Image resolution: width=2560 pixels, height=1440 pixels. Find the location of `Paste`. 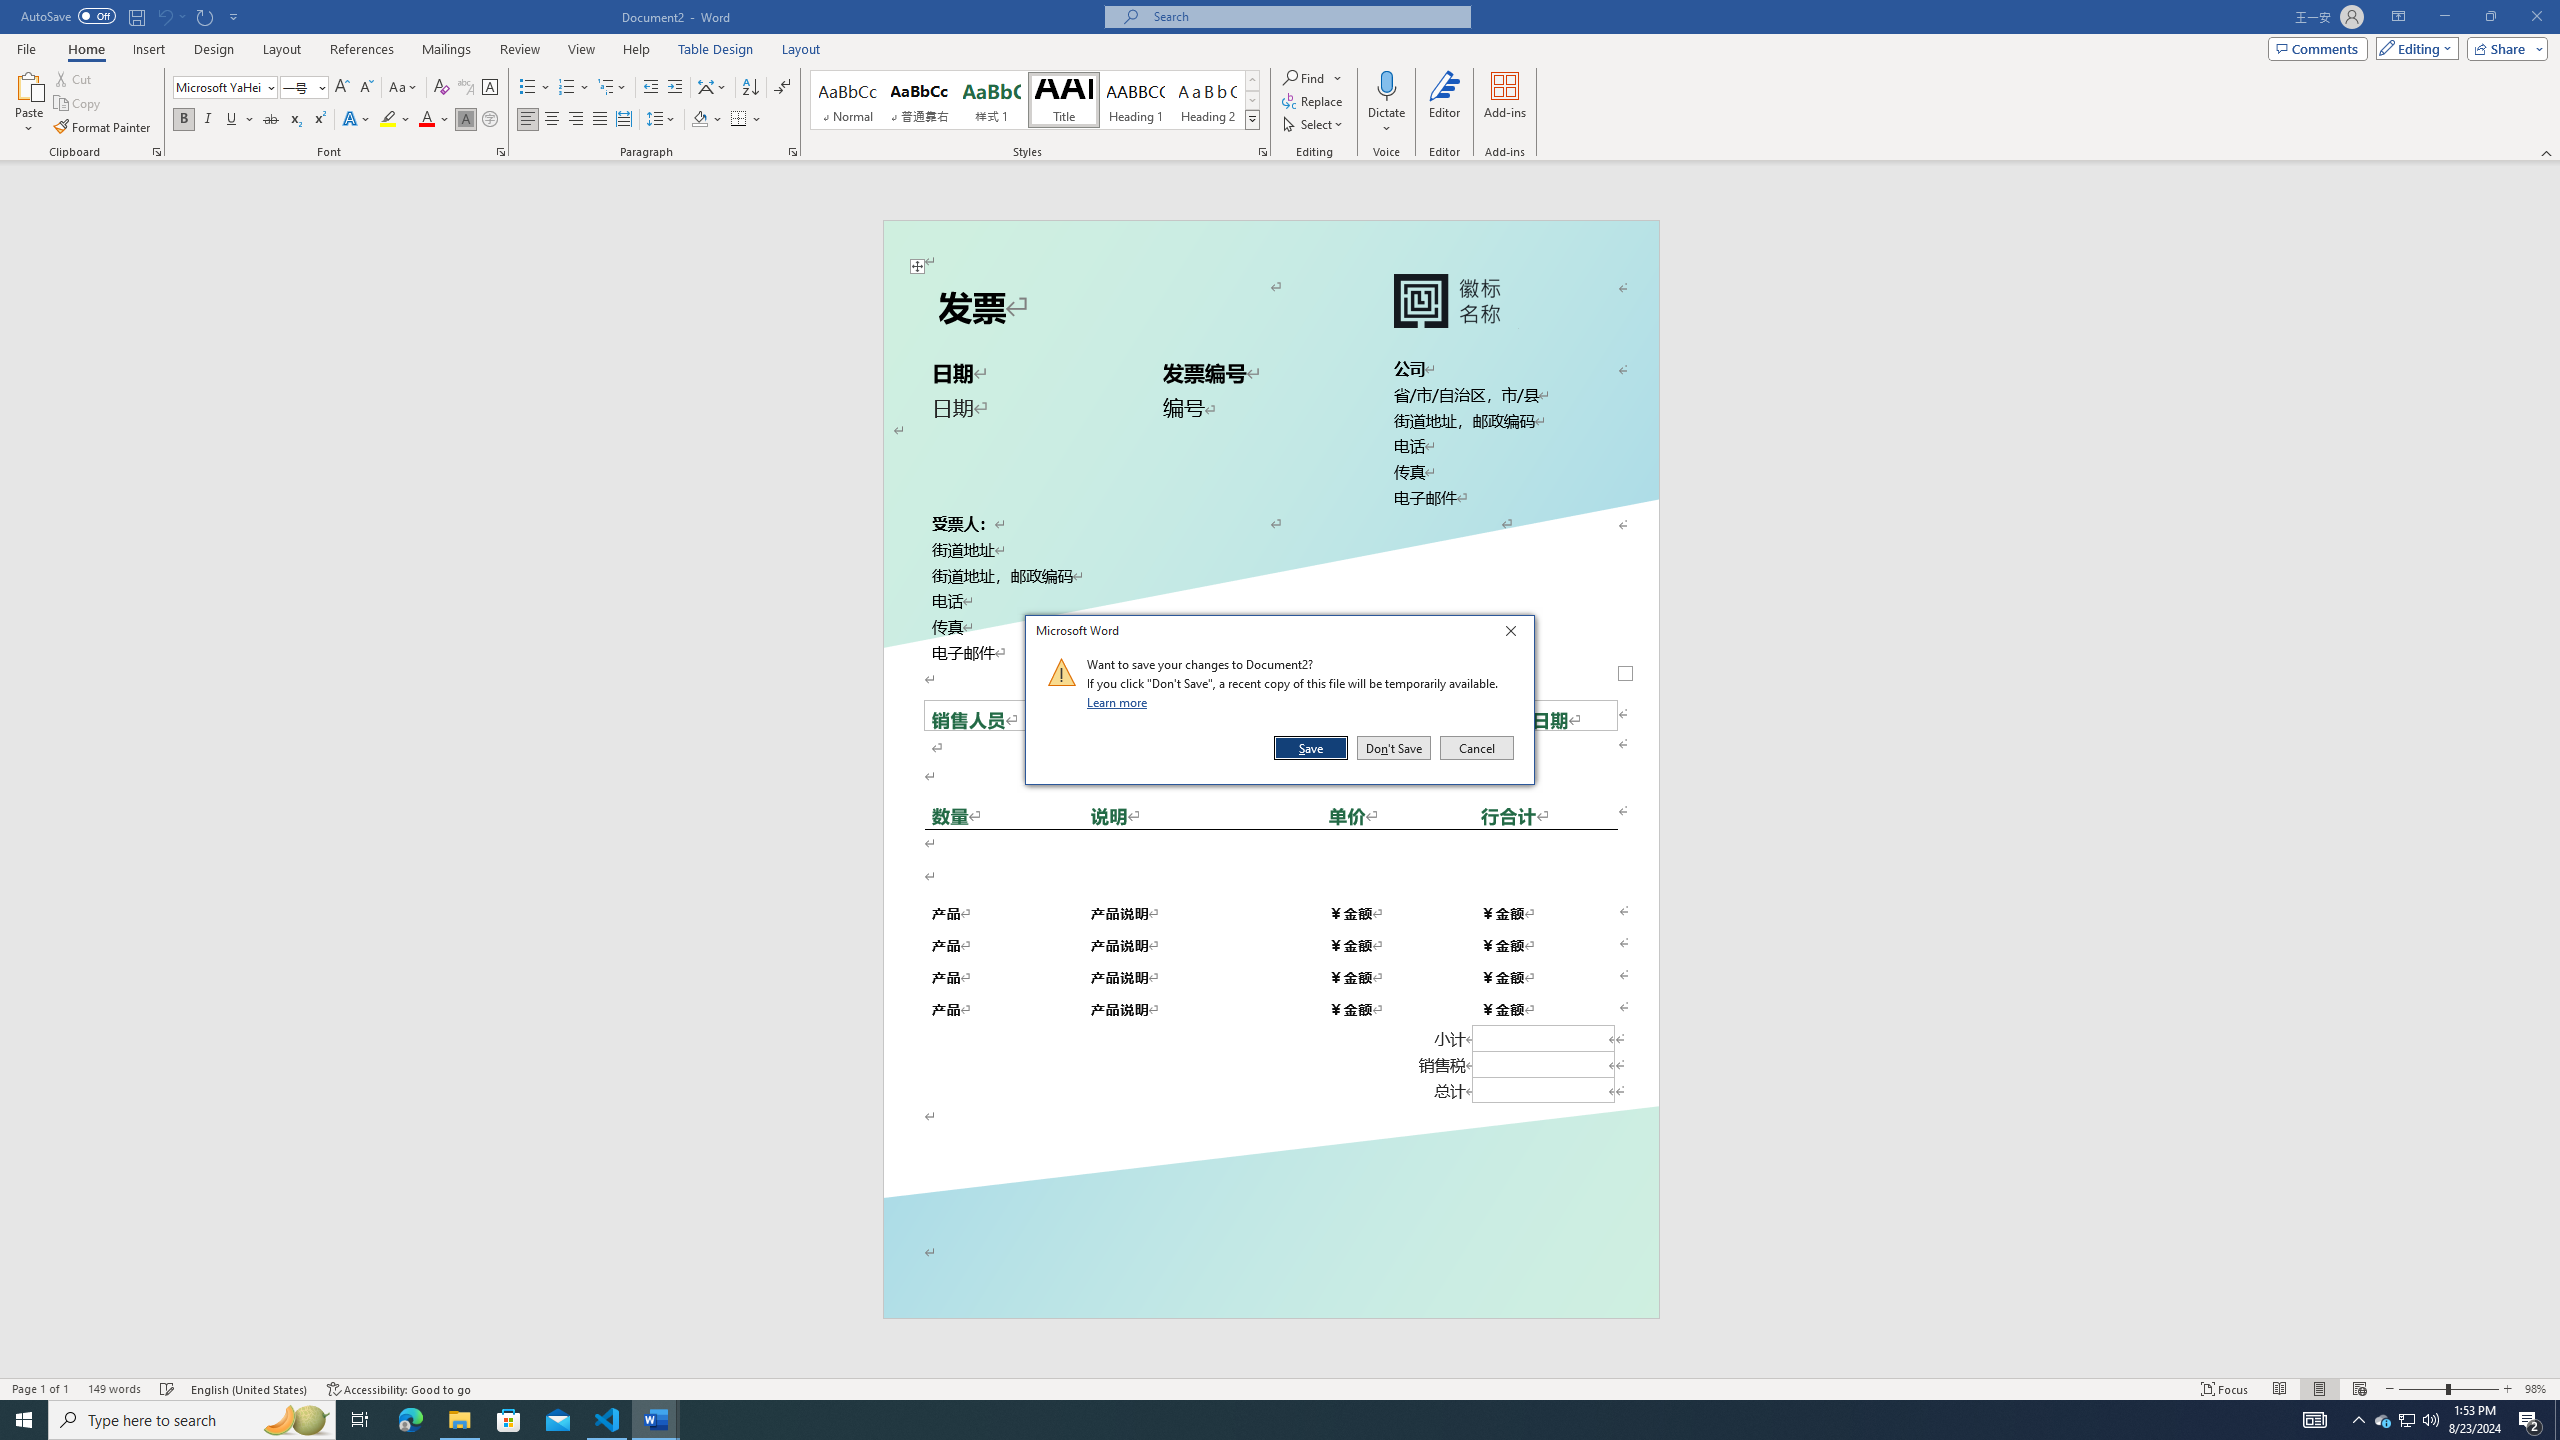

Paste is located at coordinates (29, 103).